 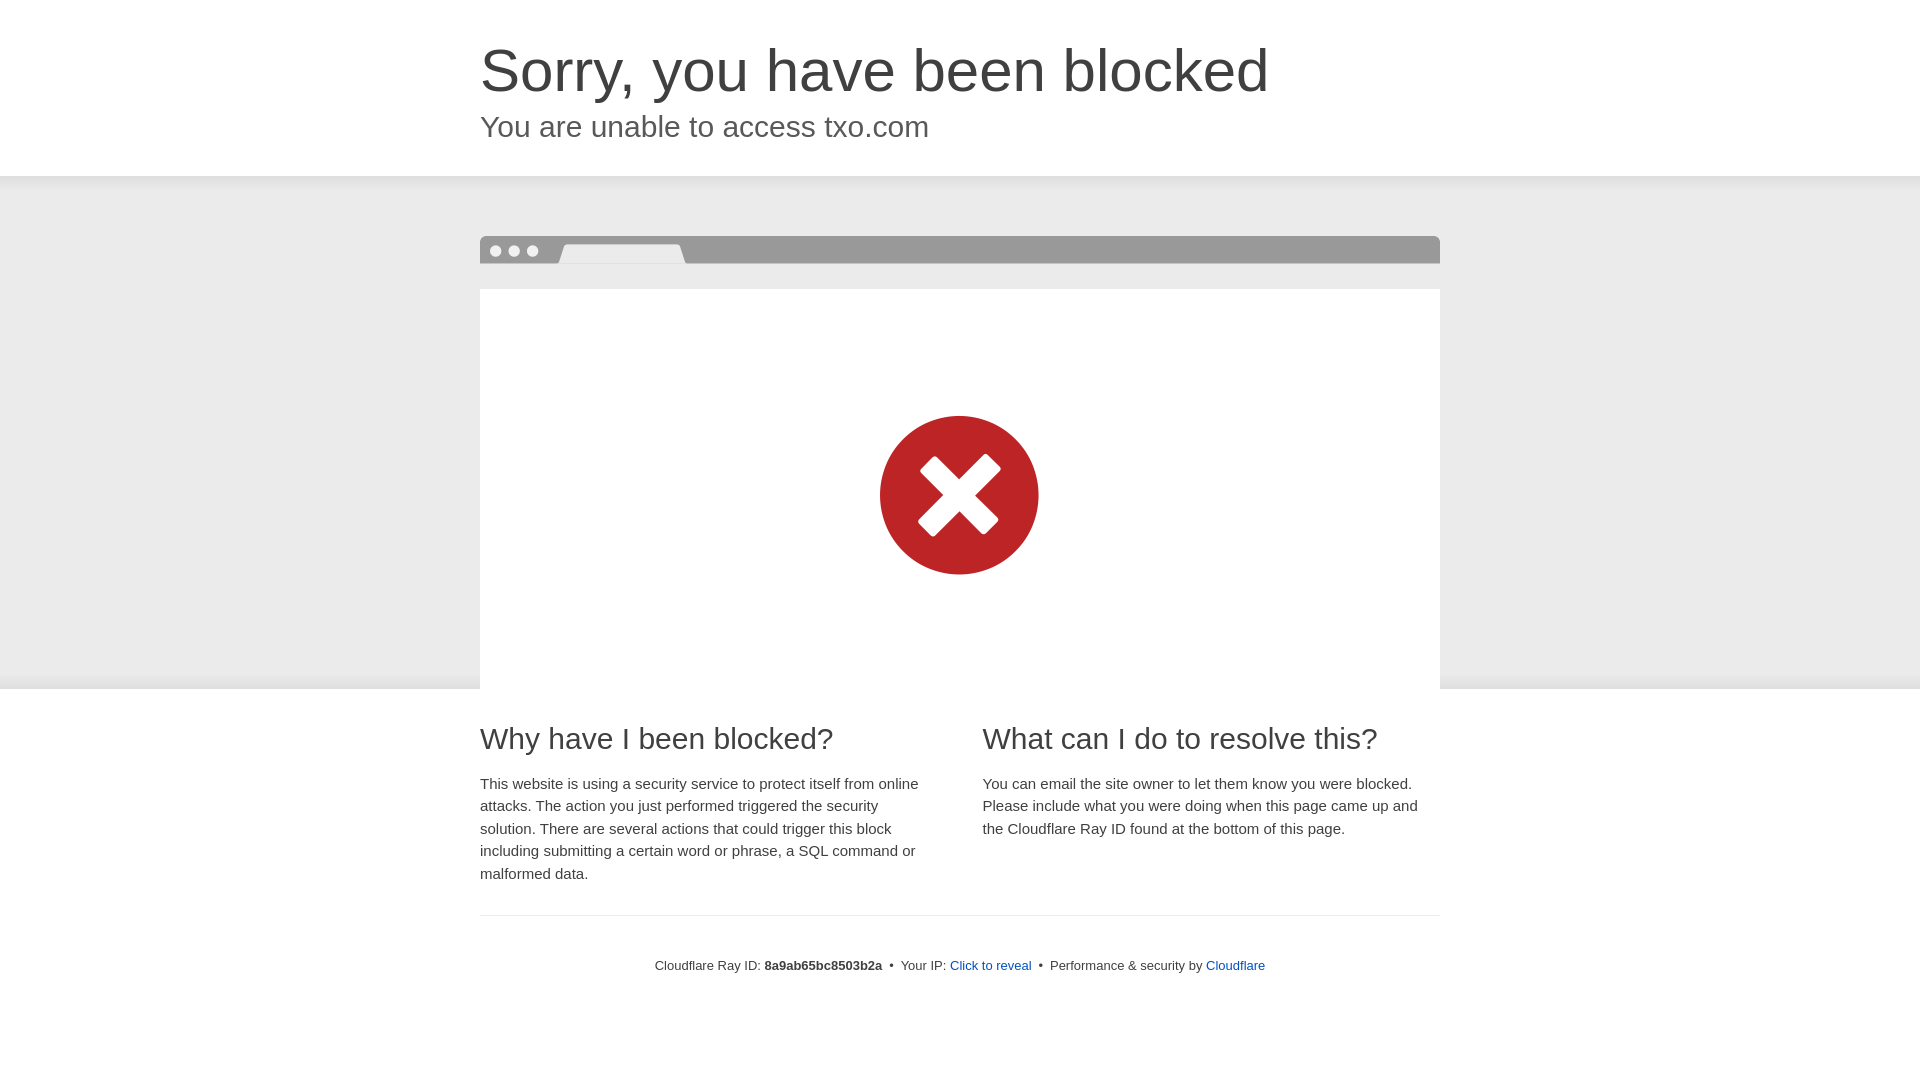 I want to click on Cloudflare, so click(x=1235, y=965).